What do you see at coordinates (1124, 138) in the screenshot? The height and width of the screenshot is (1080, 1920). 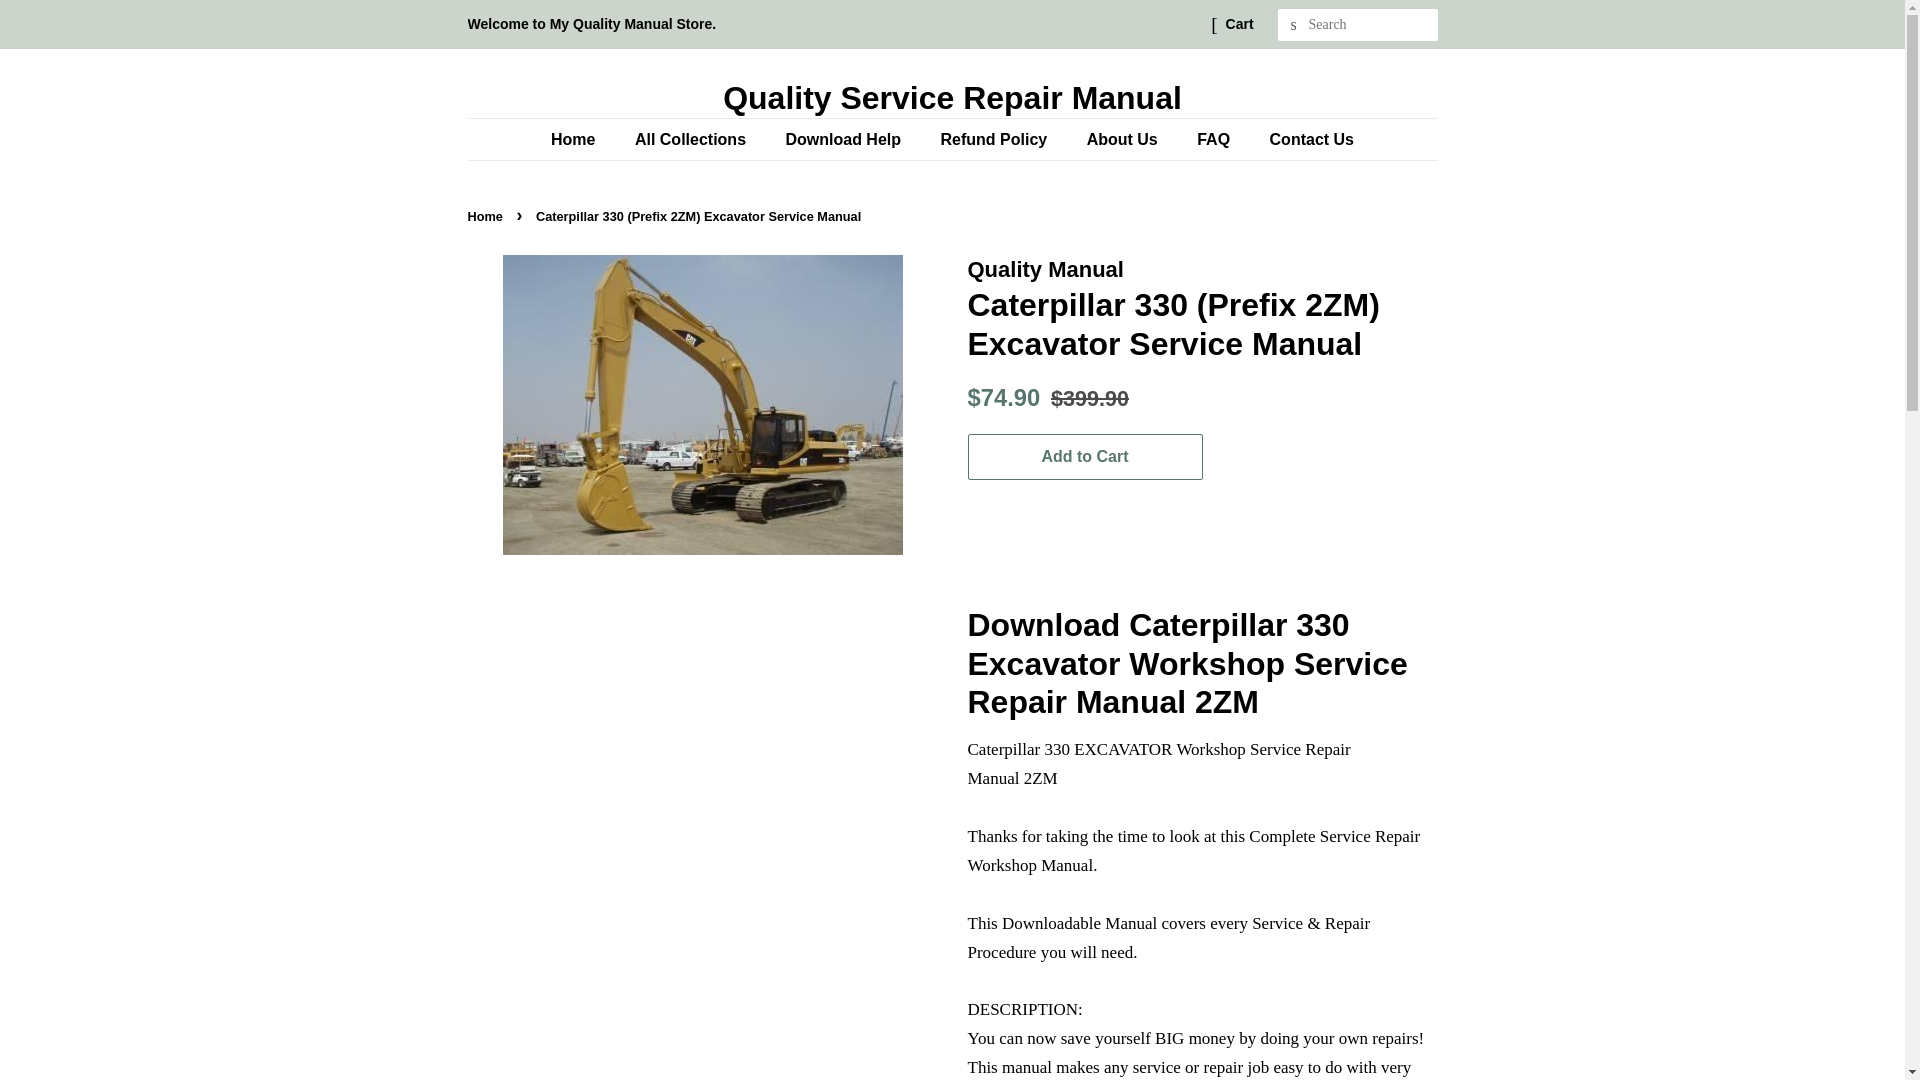 I see `About Us` at bounding box center [1124, 138].